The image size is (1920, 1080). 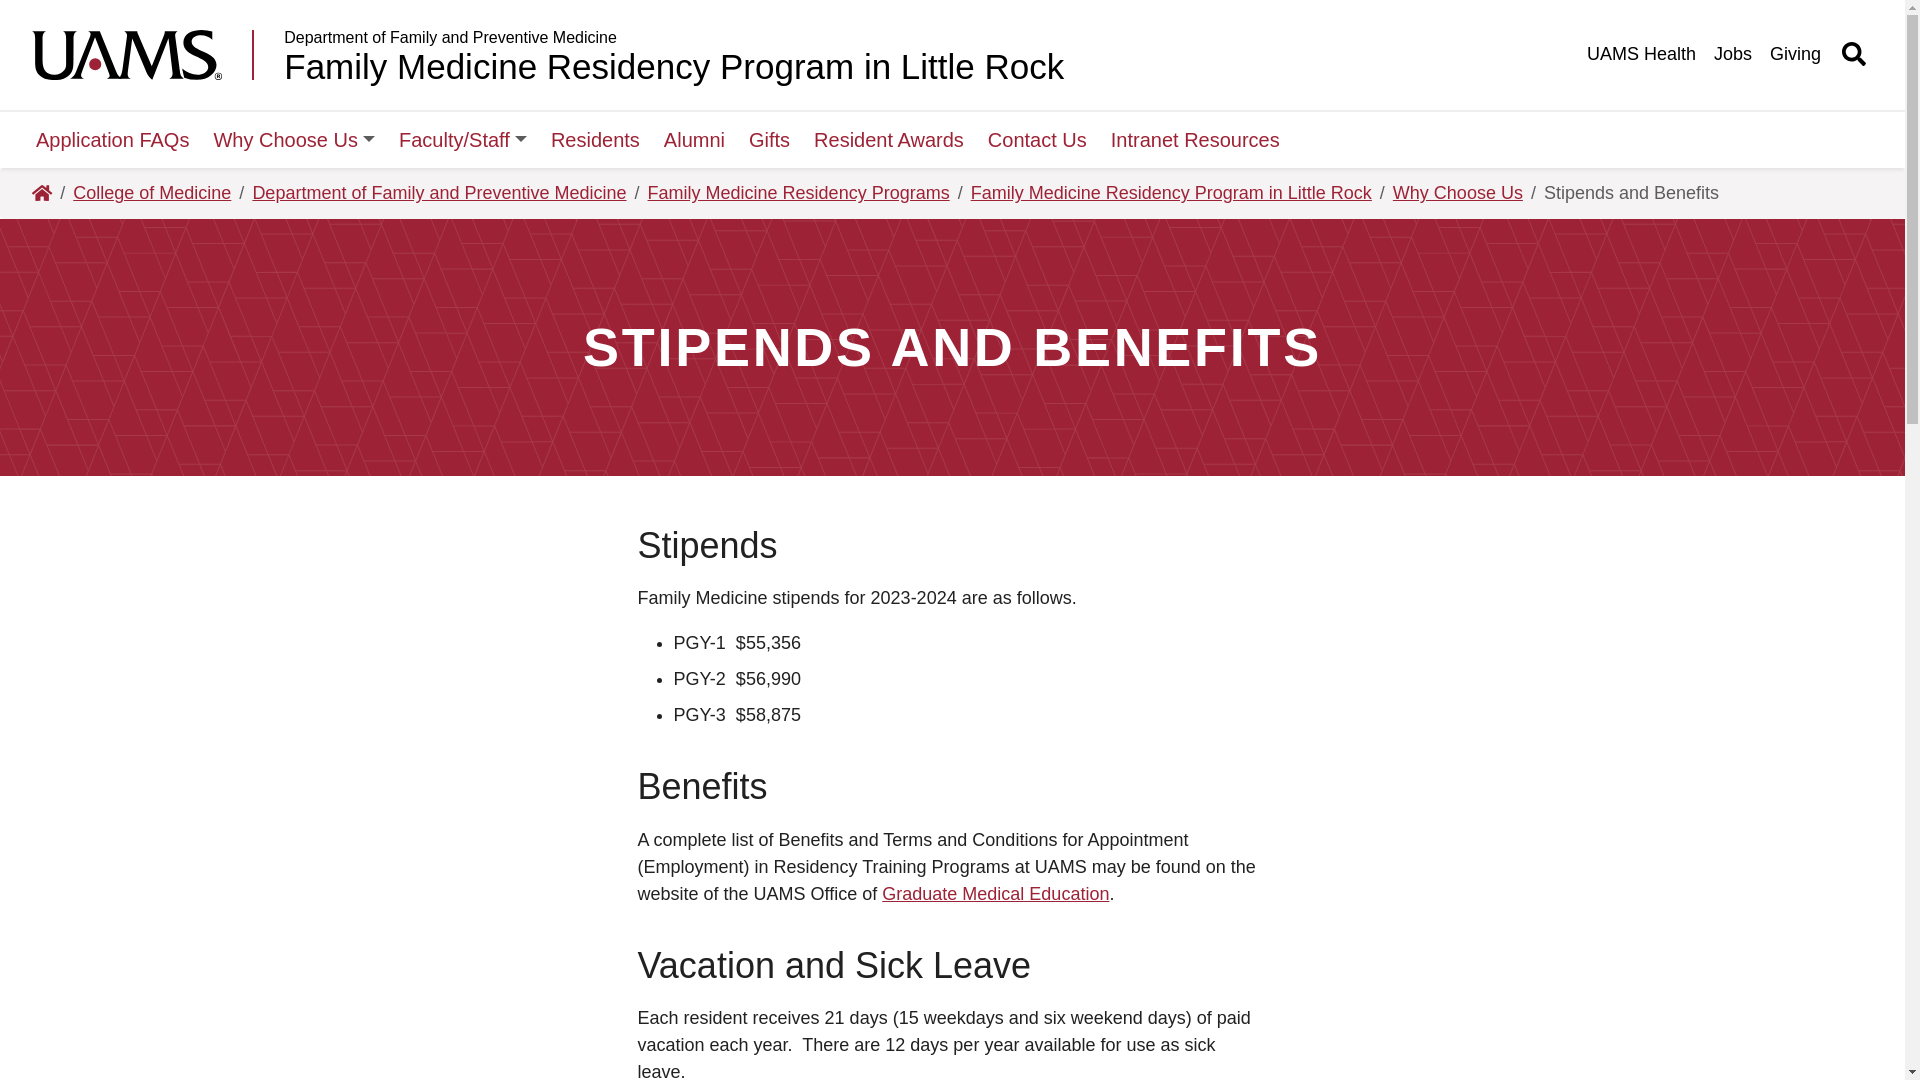 I want to click on Application FAQs, so click(x=112, y=140).